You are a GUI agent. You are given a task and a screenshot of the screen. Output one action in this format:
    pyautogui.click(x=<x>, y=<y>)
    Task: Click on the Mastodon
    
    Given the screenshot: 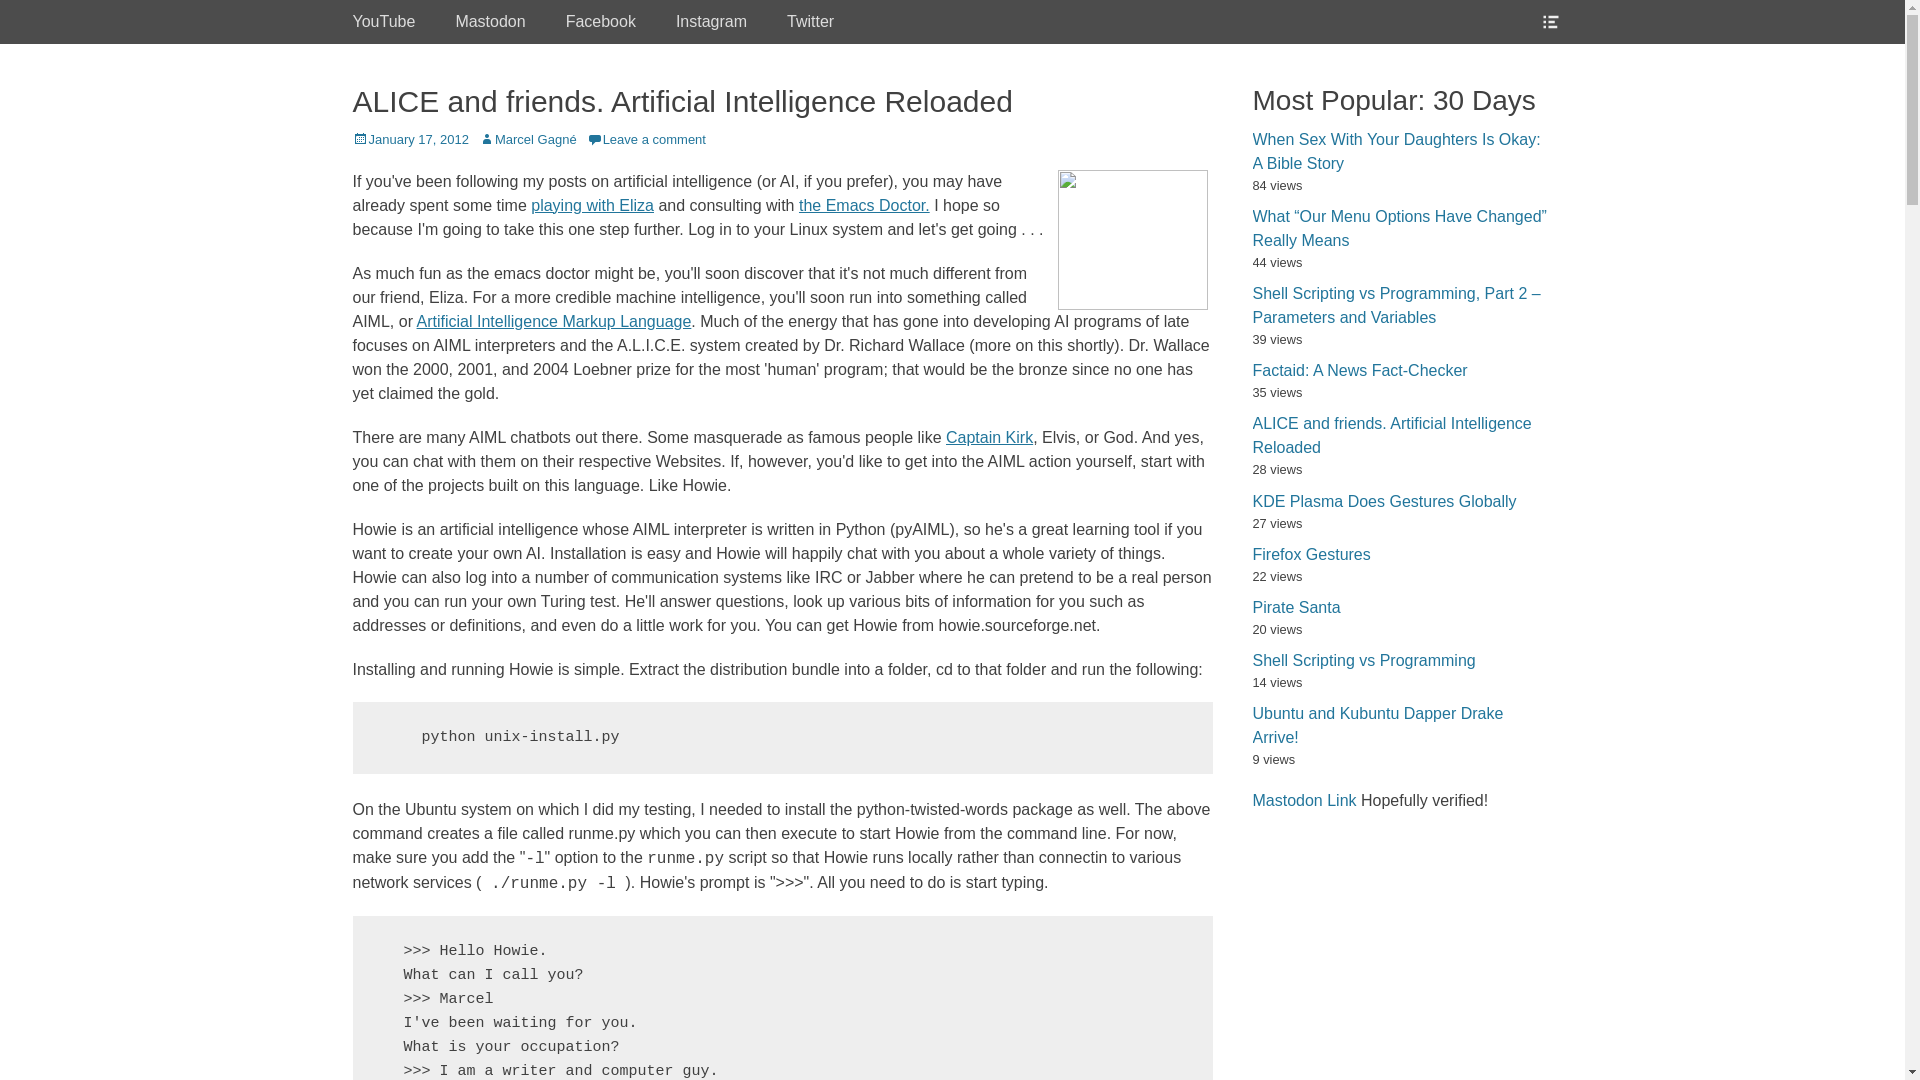 What is the action you would take?
    pyautogui.click(x=490, y=22)
    